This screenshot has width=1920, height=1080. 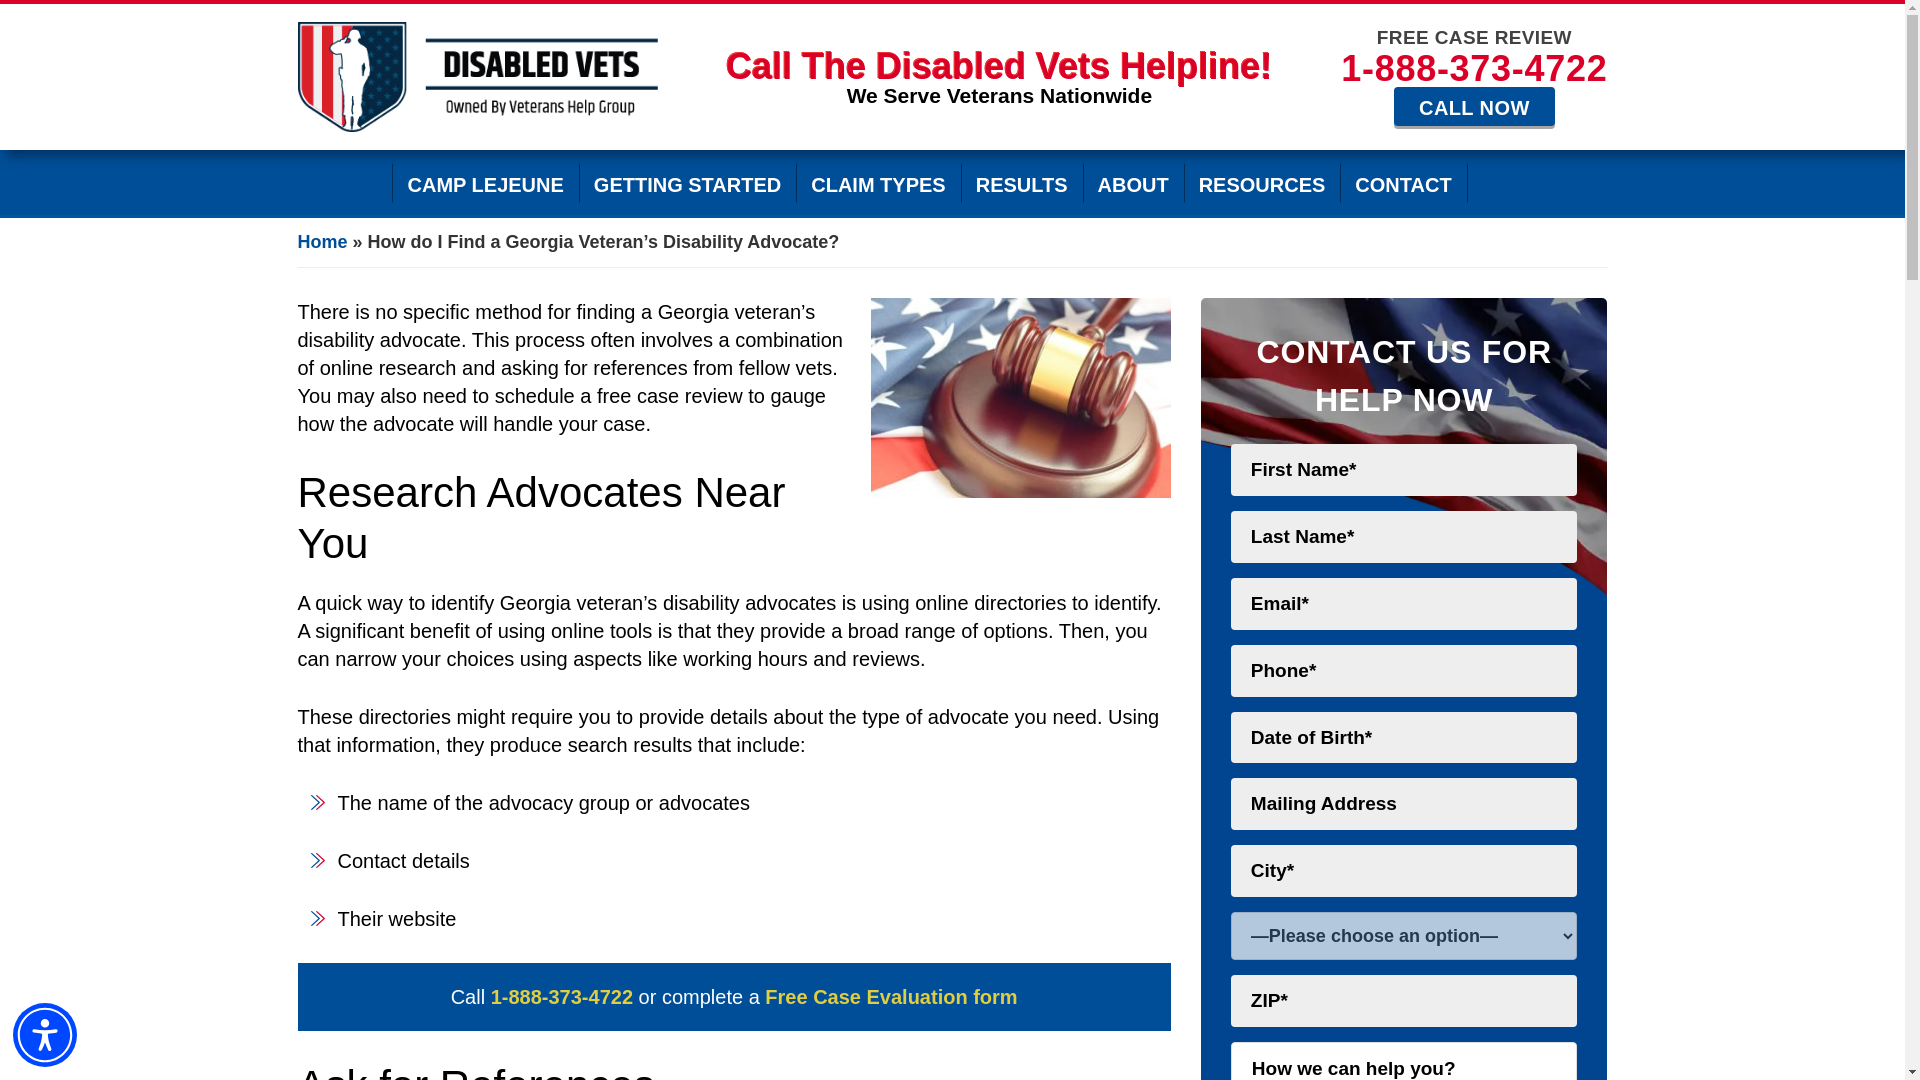 I want to click on CALL NOW, so click(x=1474, y=107).